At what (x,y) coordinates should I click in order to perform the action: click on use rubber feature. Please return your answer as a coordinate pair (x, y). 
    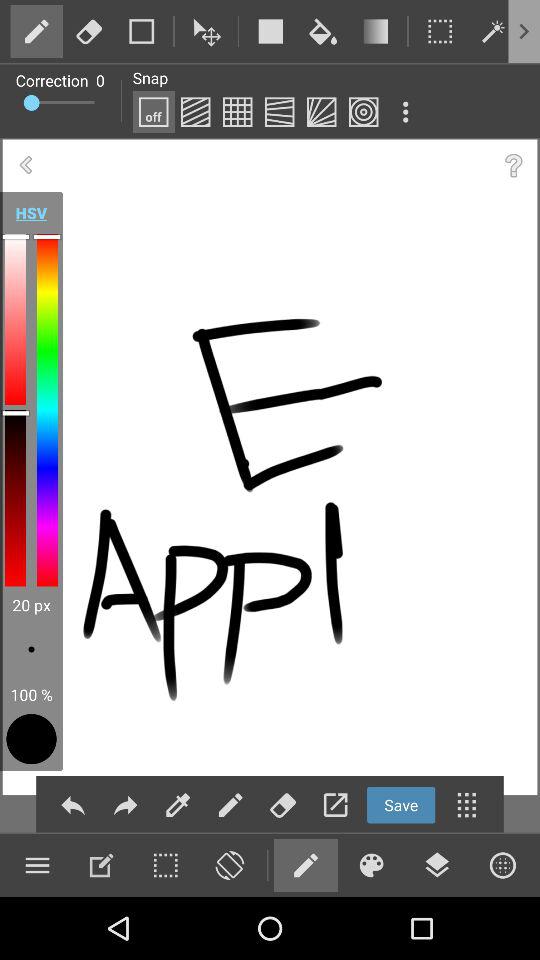
    Looking at the image, I should click on (89, 31).